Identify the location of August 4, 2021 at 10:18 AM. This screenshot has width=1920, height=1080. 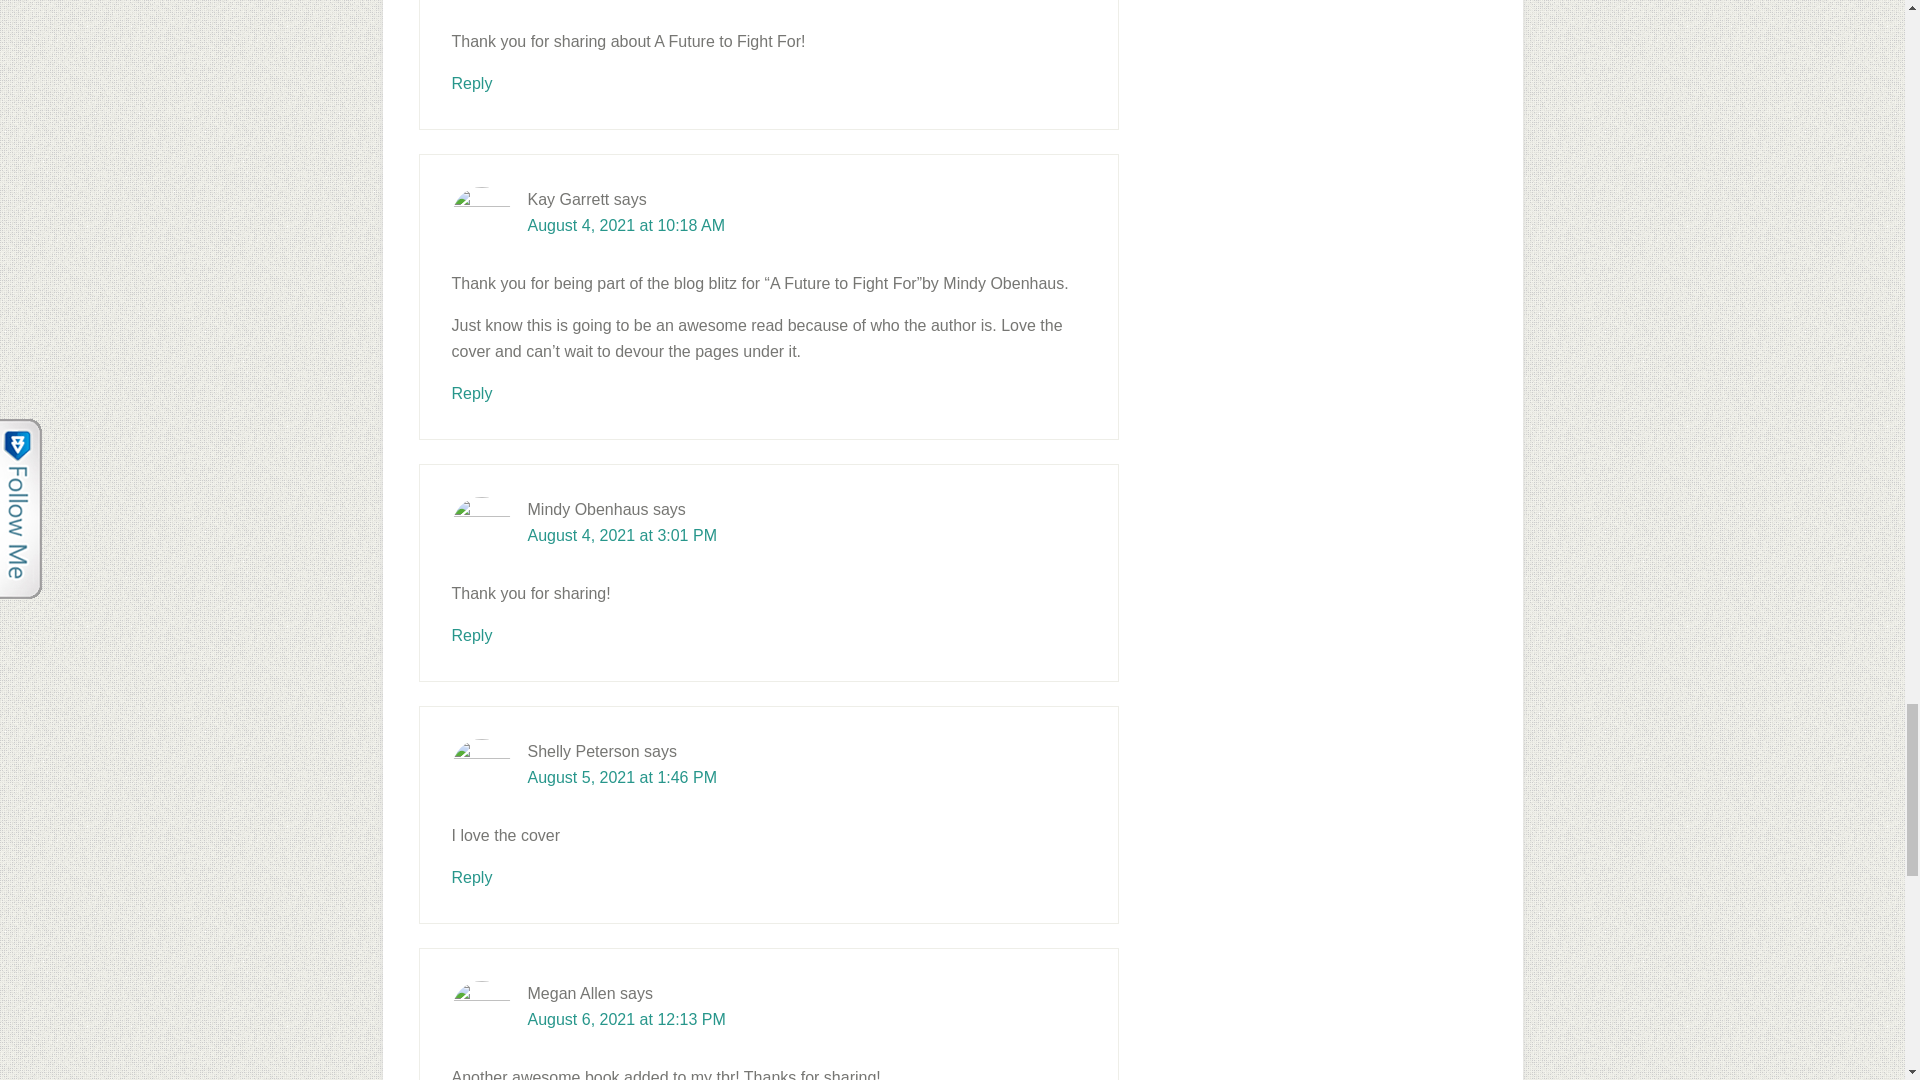
(626, 226).